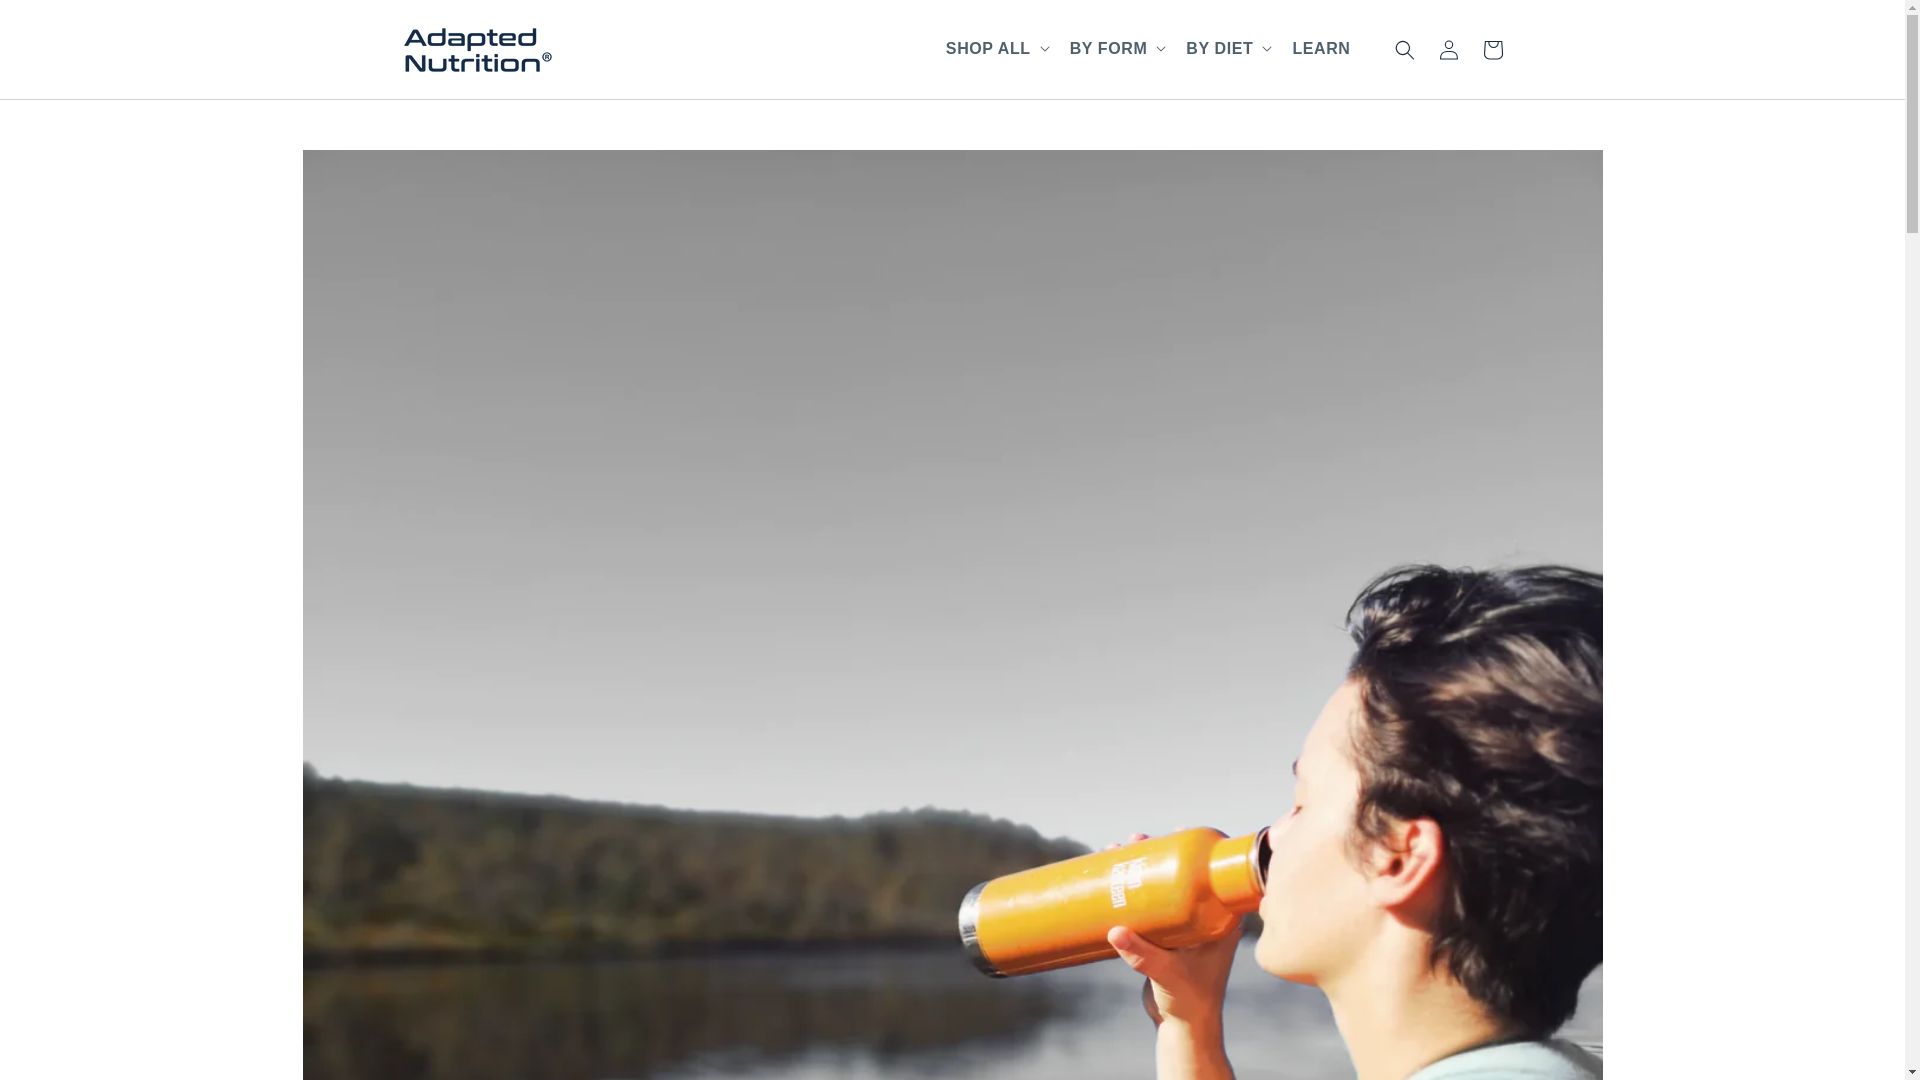  What do you see at coordinates (60, 22) in the screenshot?
I see `Skip to content` at bounding box center [60, 22].